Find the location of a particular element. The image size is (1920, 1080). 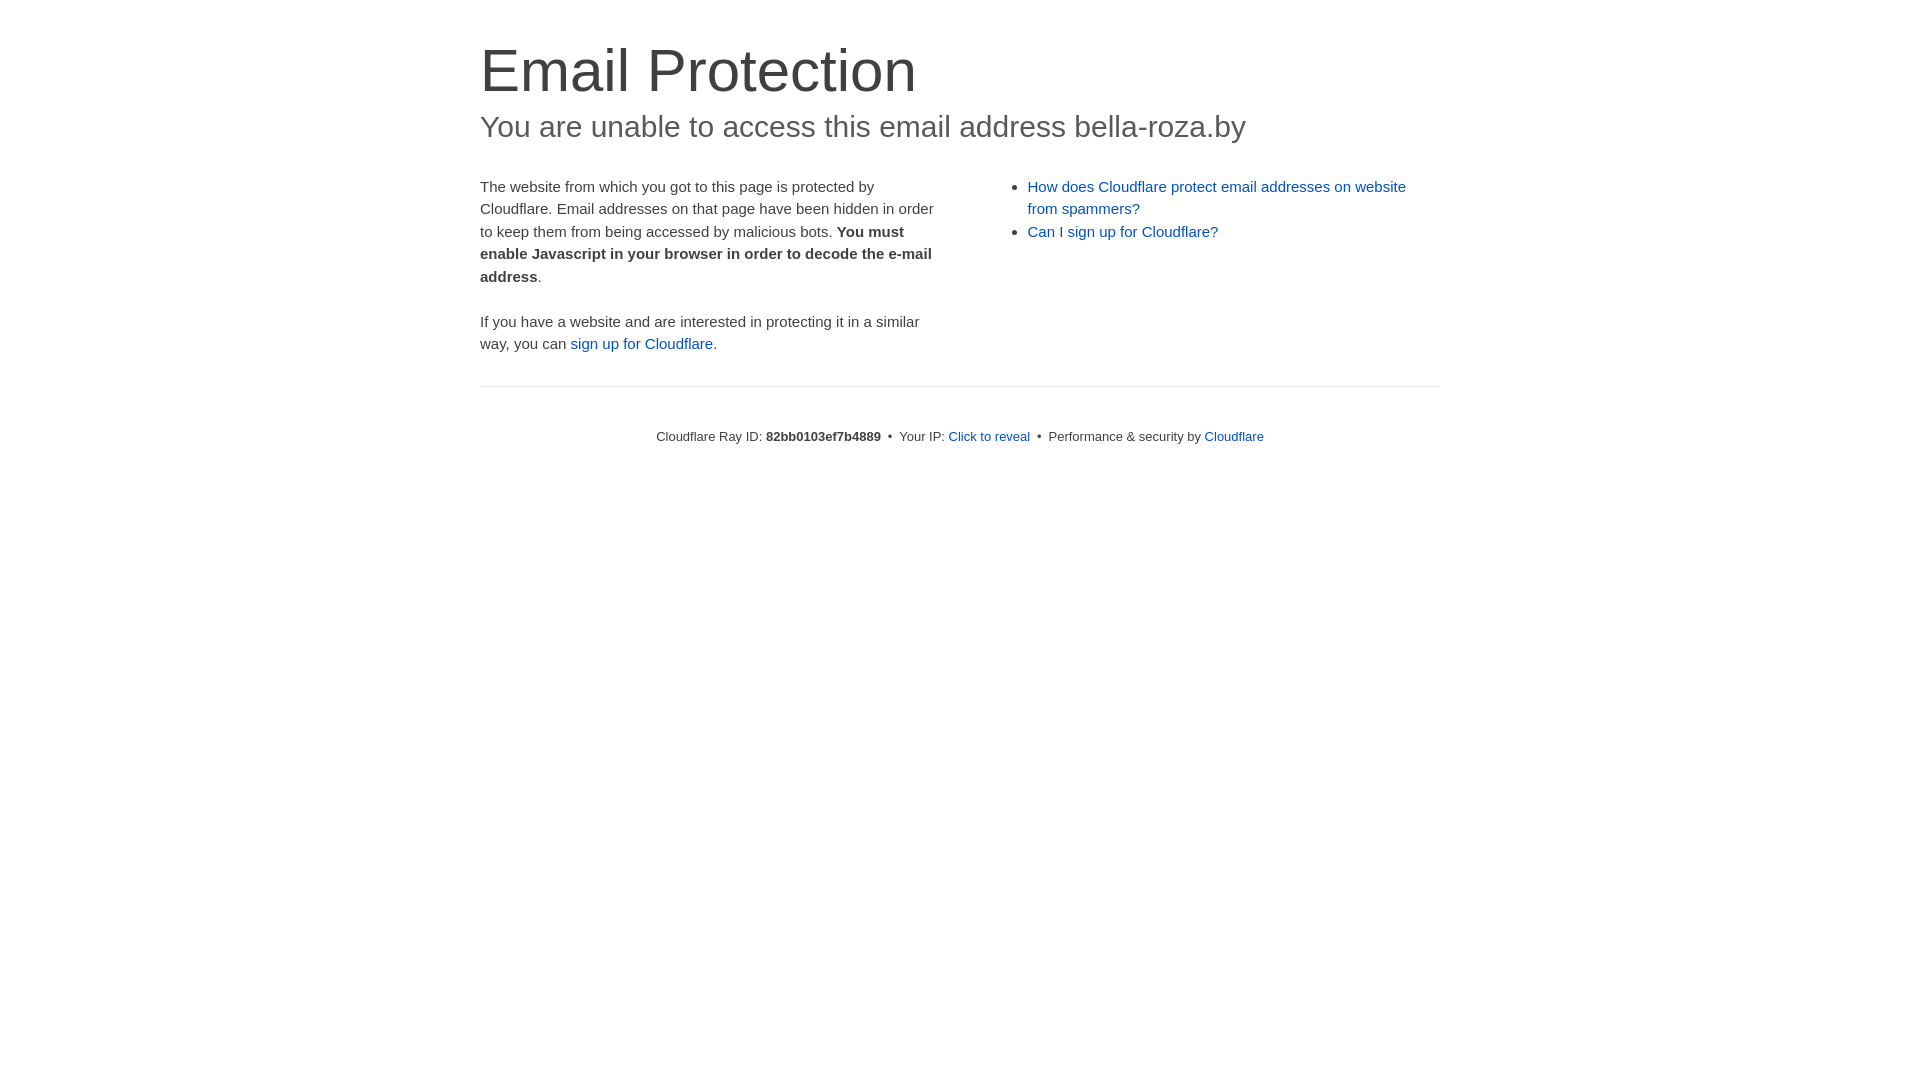

Can I sign up for Cloudflare? is located at coordinates (1124, 232).